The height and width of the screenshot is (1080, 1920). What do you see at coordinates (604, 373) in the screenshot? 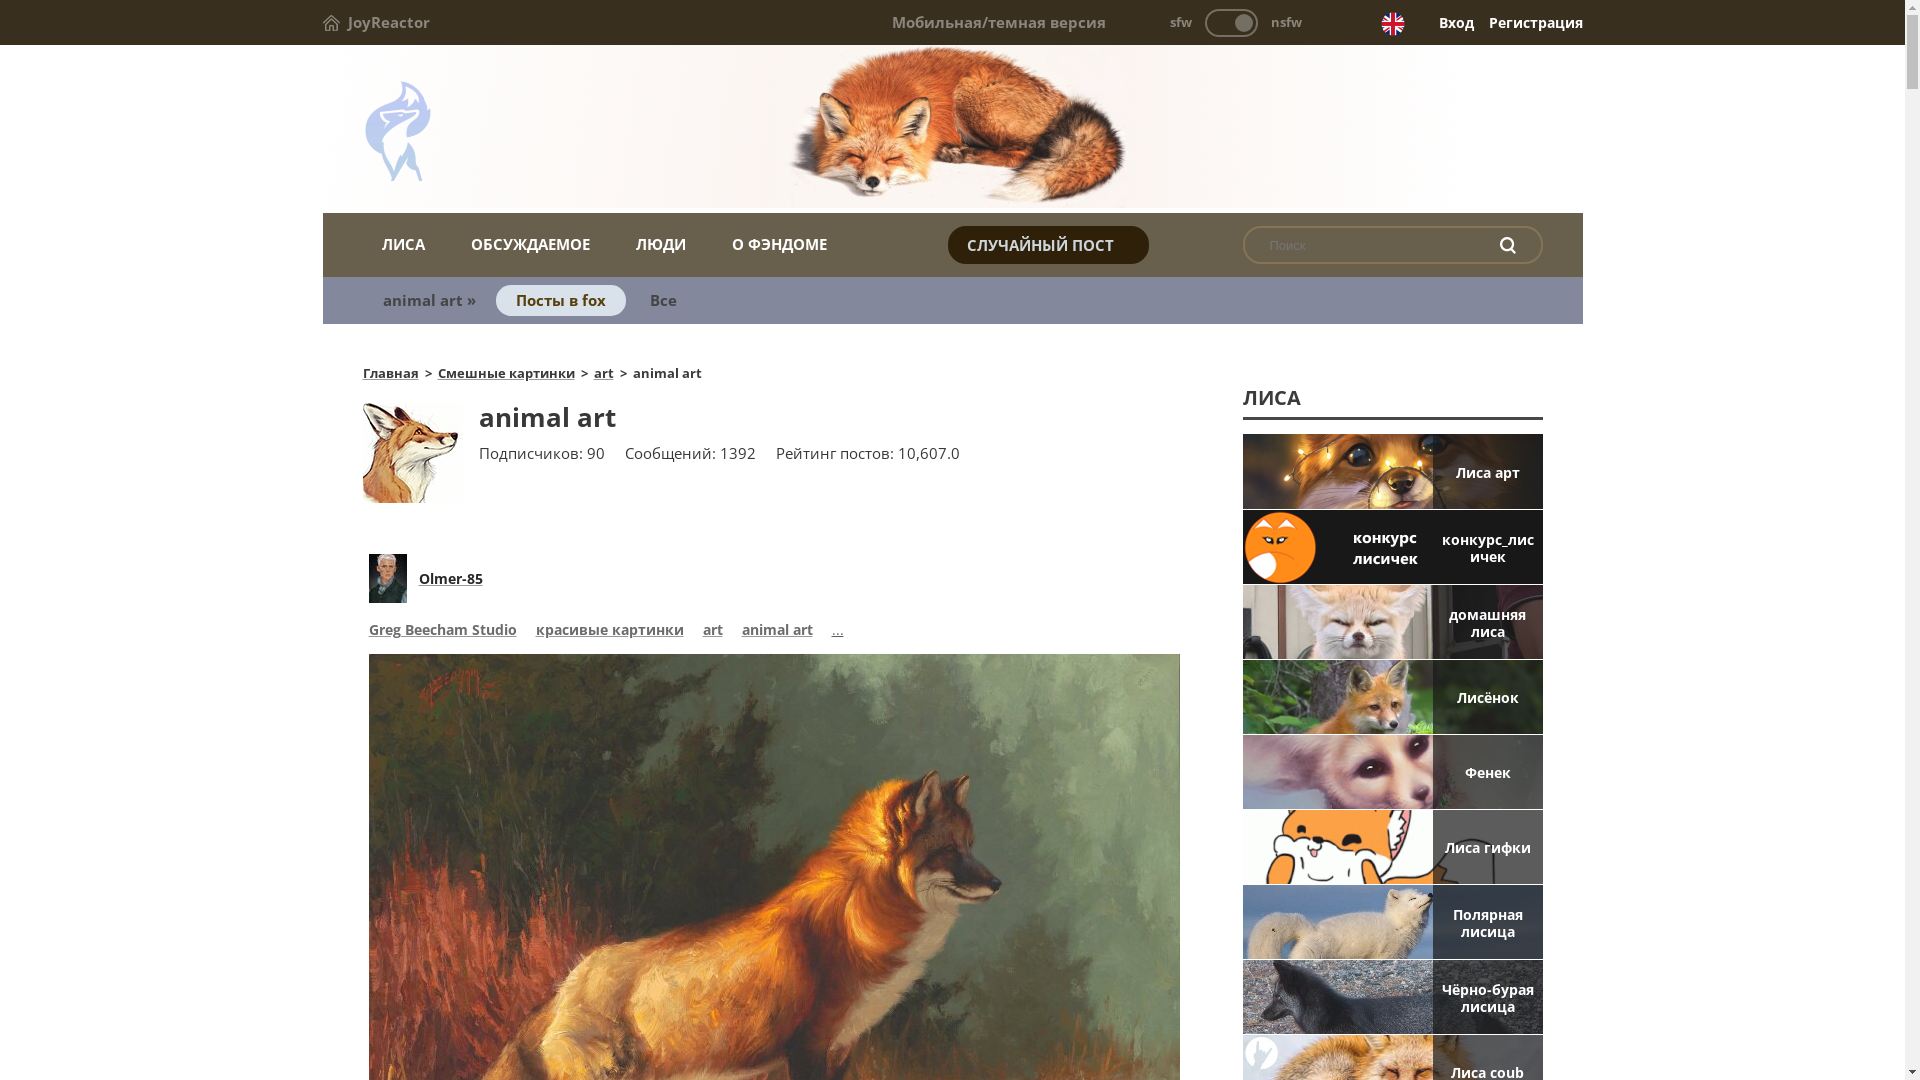
I see `art` at bounding box center [604, 373].